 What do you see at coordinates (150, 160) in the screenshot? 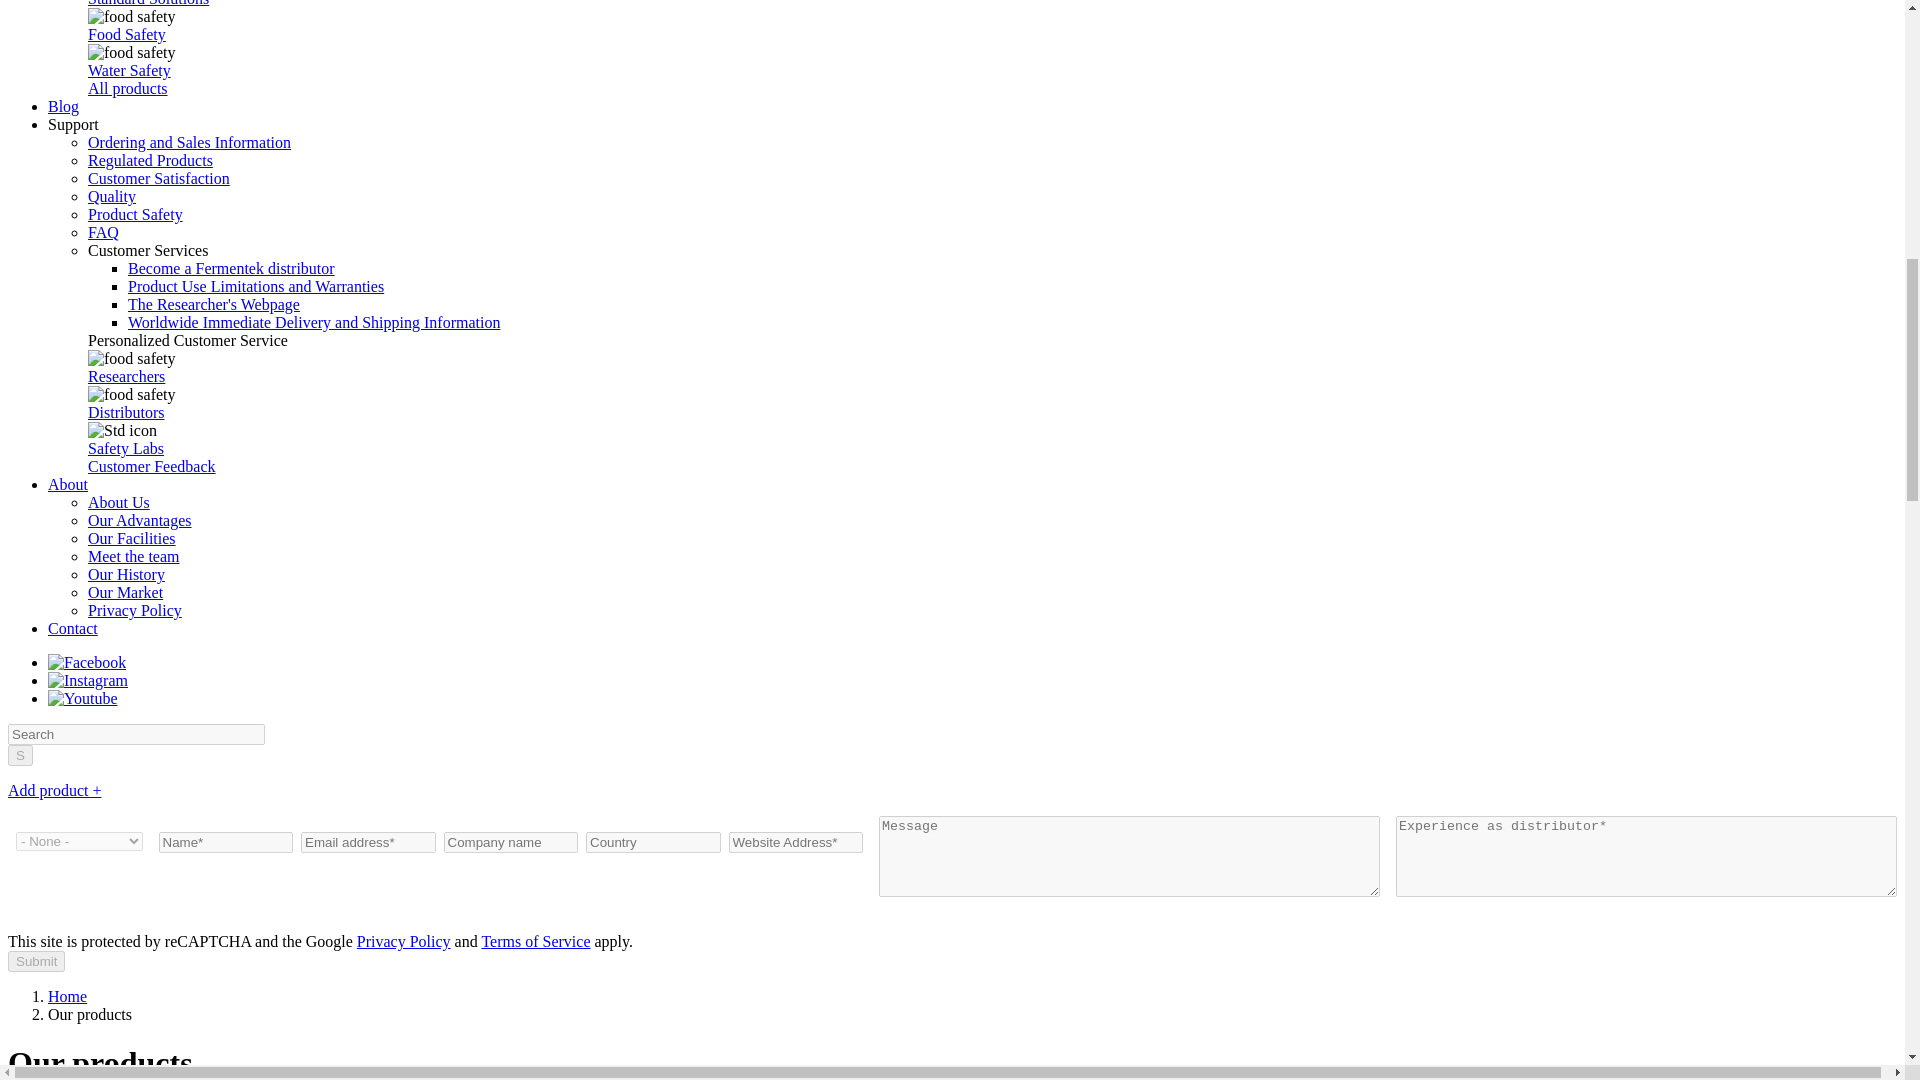
I see `Regulated Products` at bounding box center [150, 160].